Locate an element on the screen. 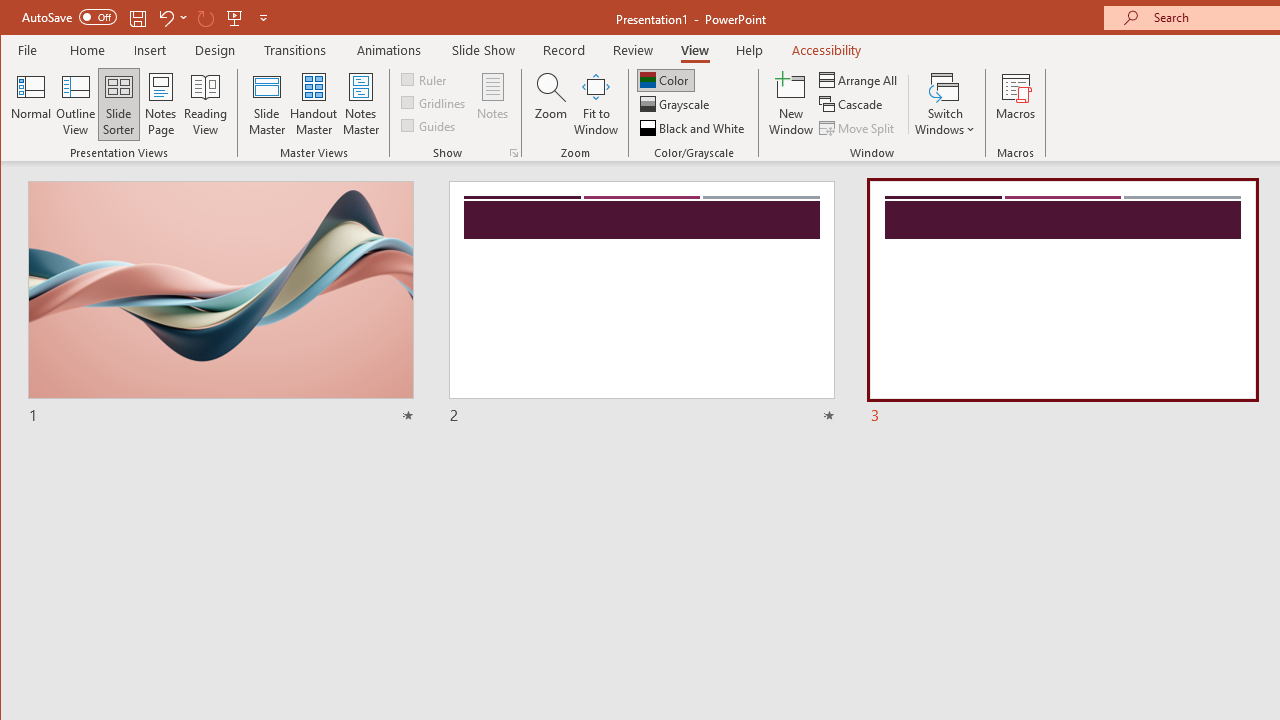  Switch Windows is located at coordinates (944, 104).